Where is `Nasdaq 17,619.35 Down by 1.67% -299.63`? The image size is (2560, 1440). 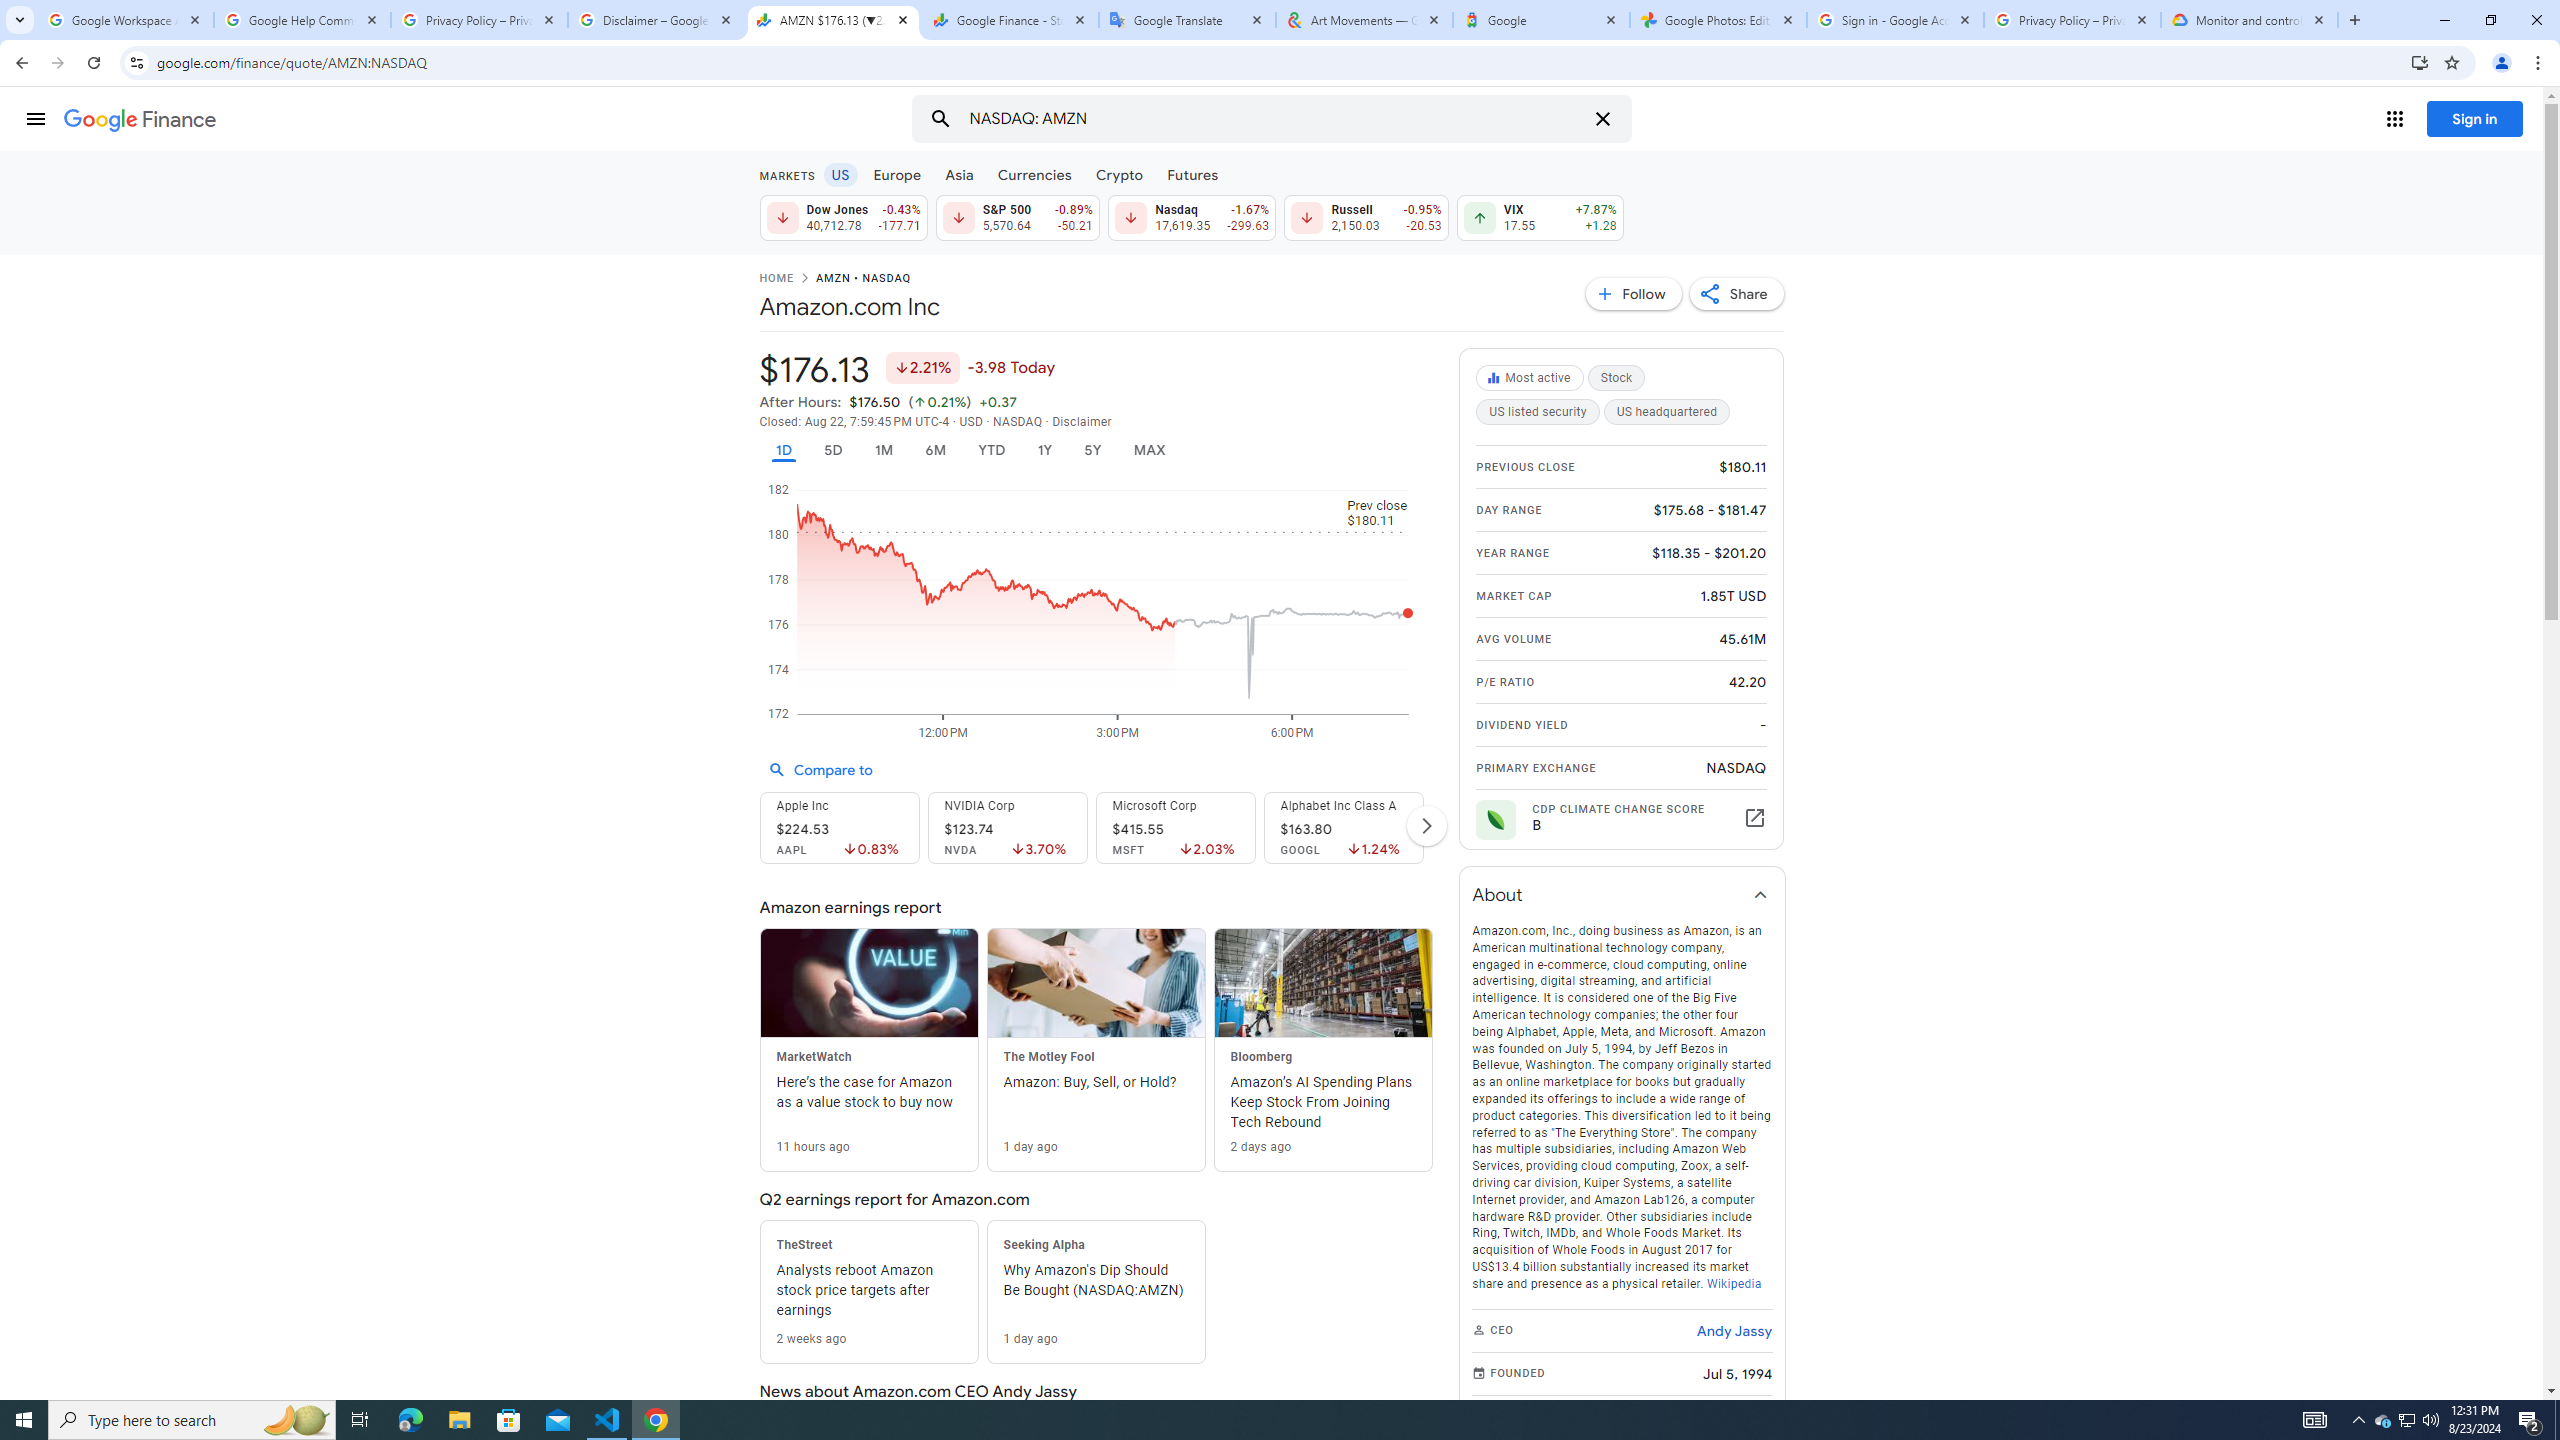 Nasdaq 17,619.35 Down by 1.67% -299.63 is located at coordinates (1192, 217).